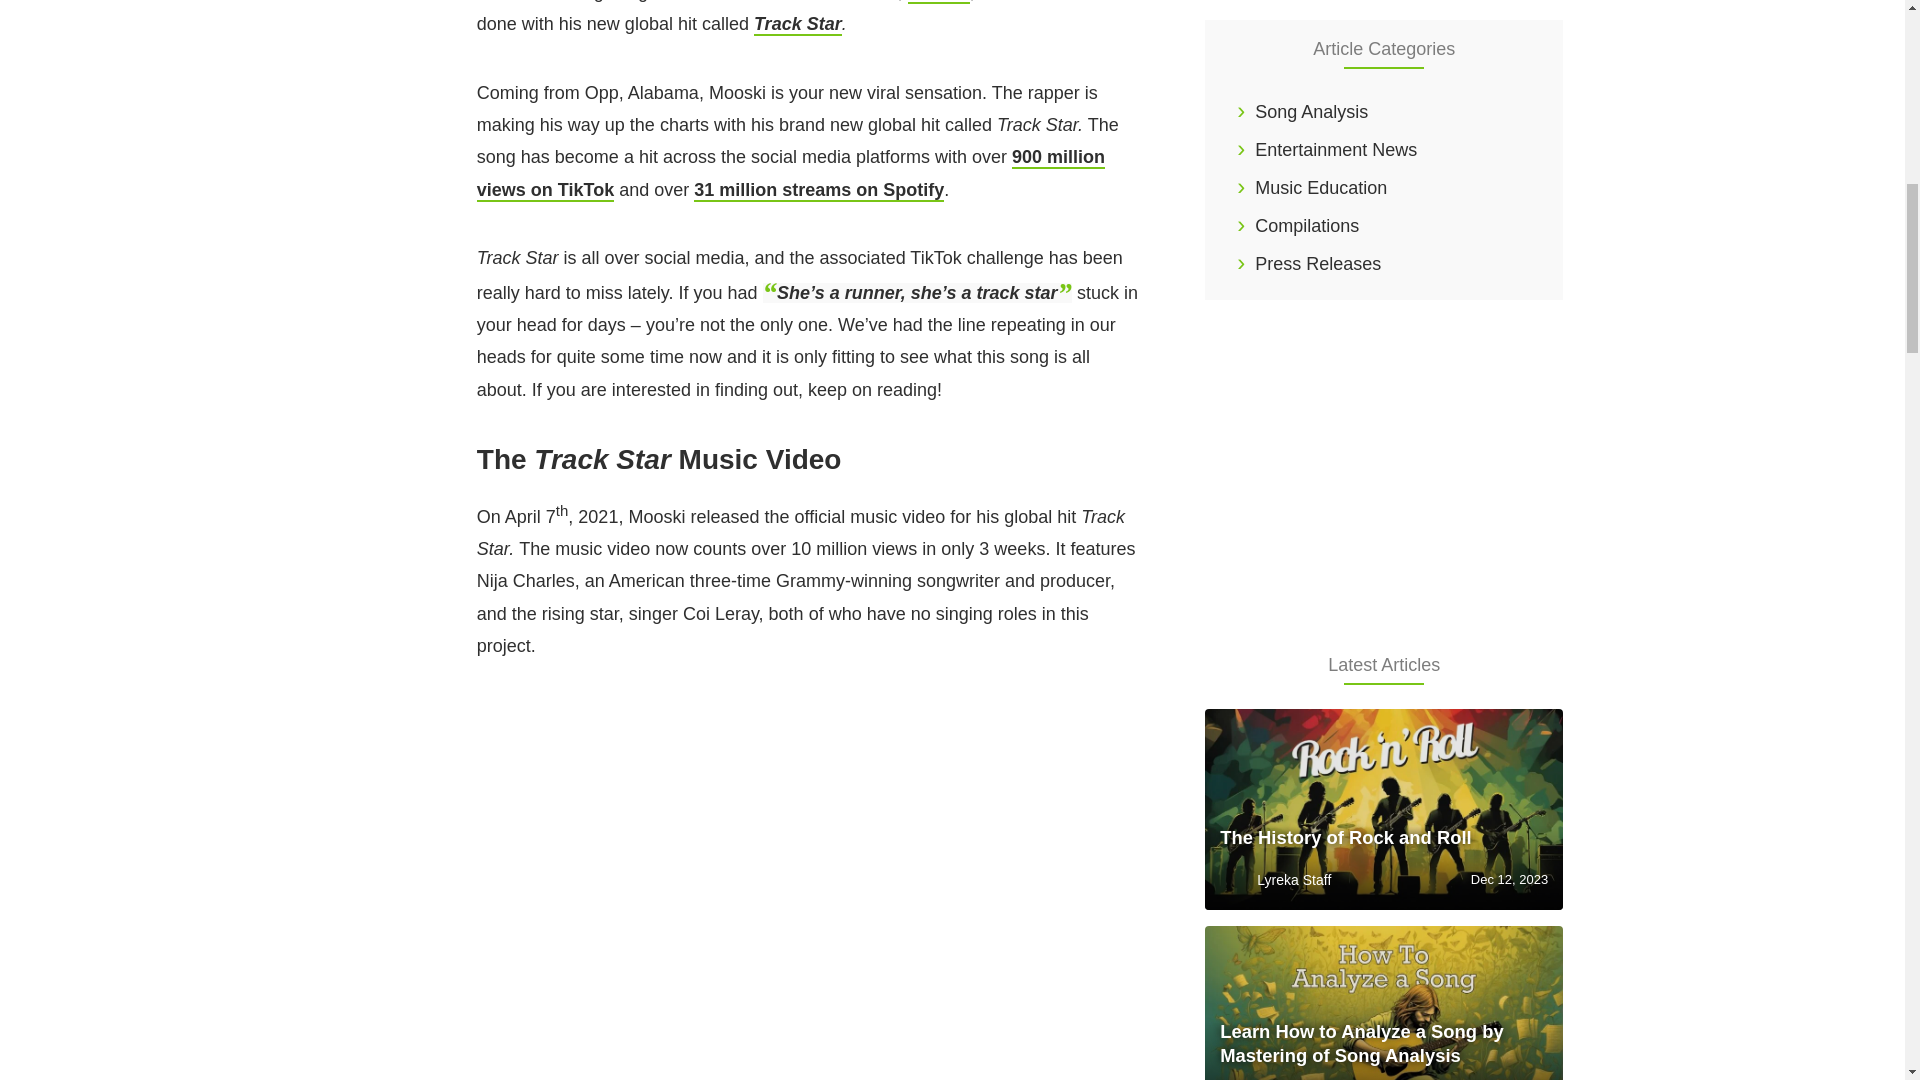 The image size is (1920, 1080). What do you see at coordinates (938, 2) in the screenshot?
I see `Mooski` at bounding box center [938, 2].